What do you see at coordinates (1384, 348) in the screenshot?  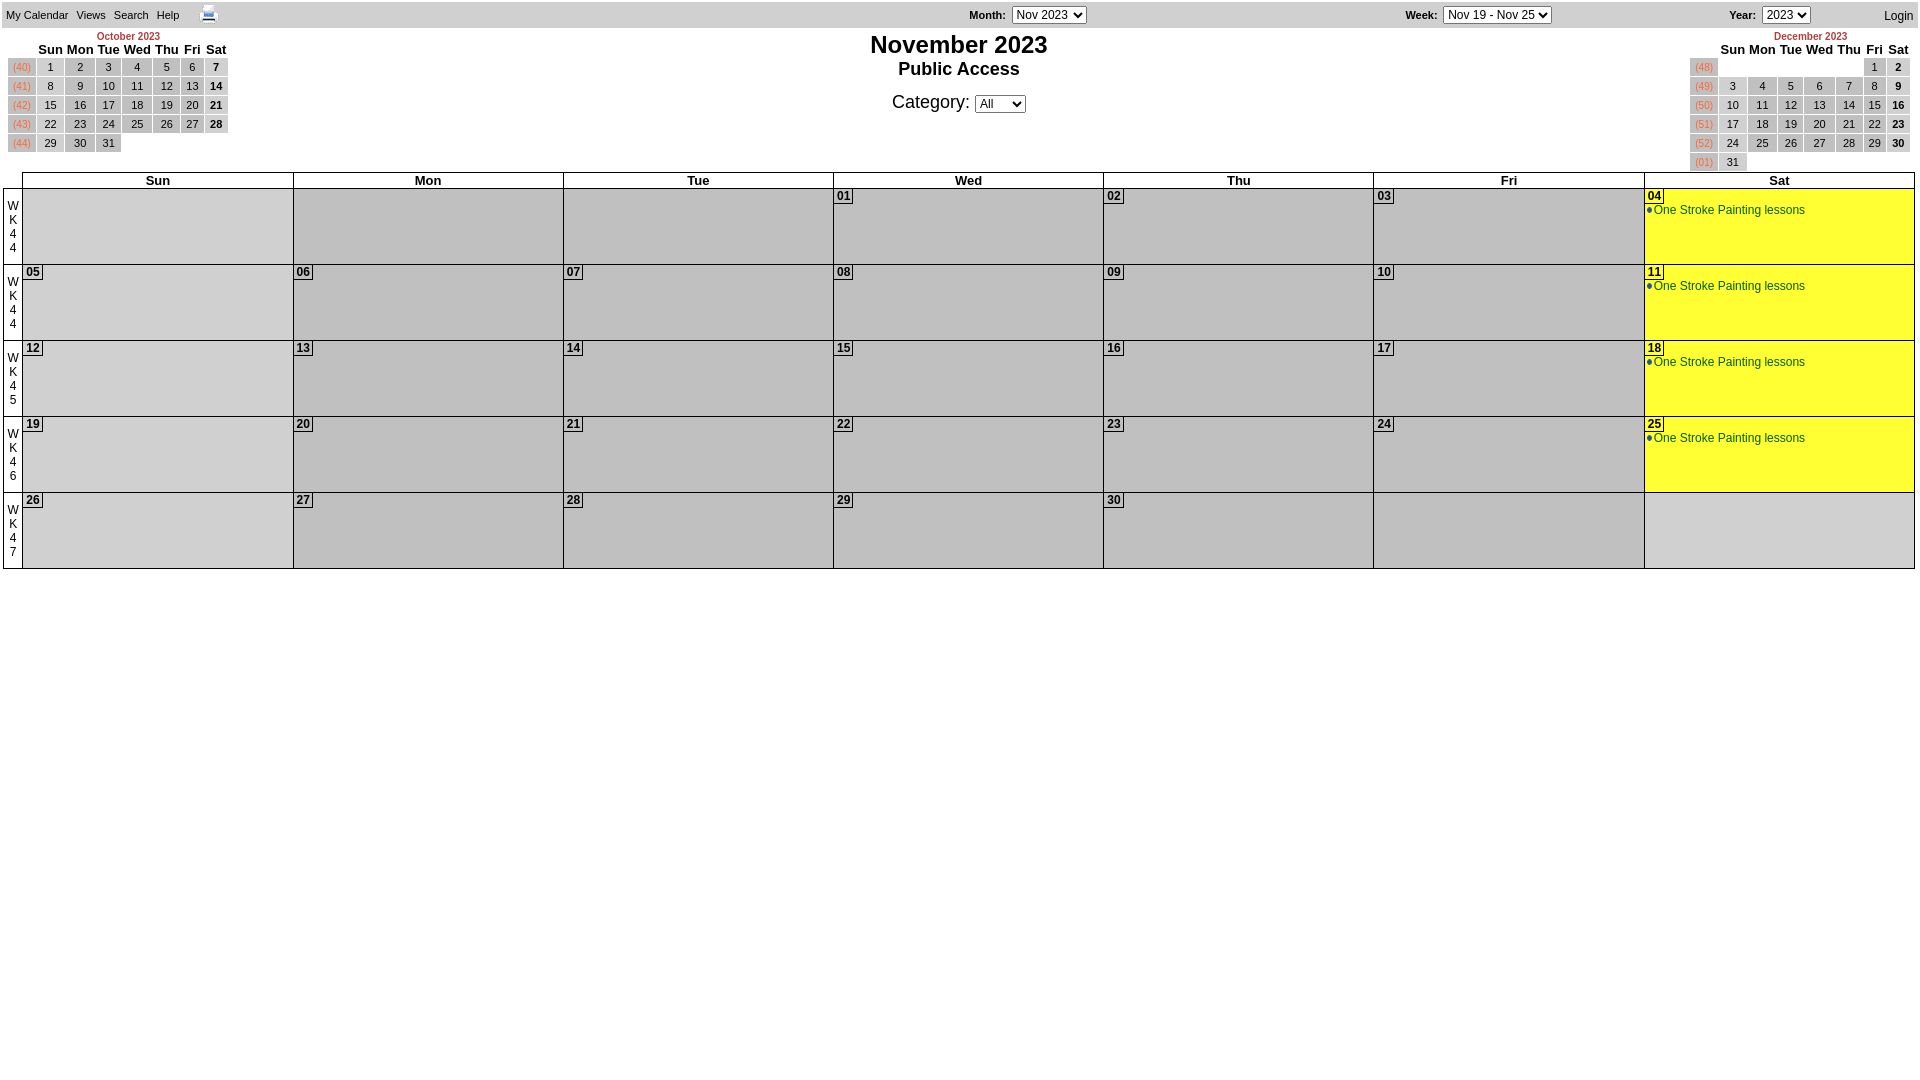 I see `17` at bounding box center [1384, 348].